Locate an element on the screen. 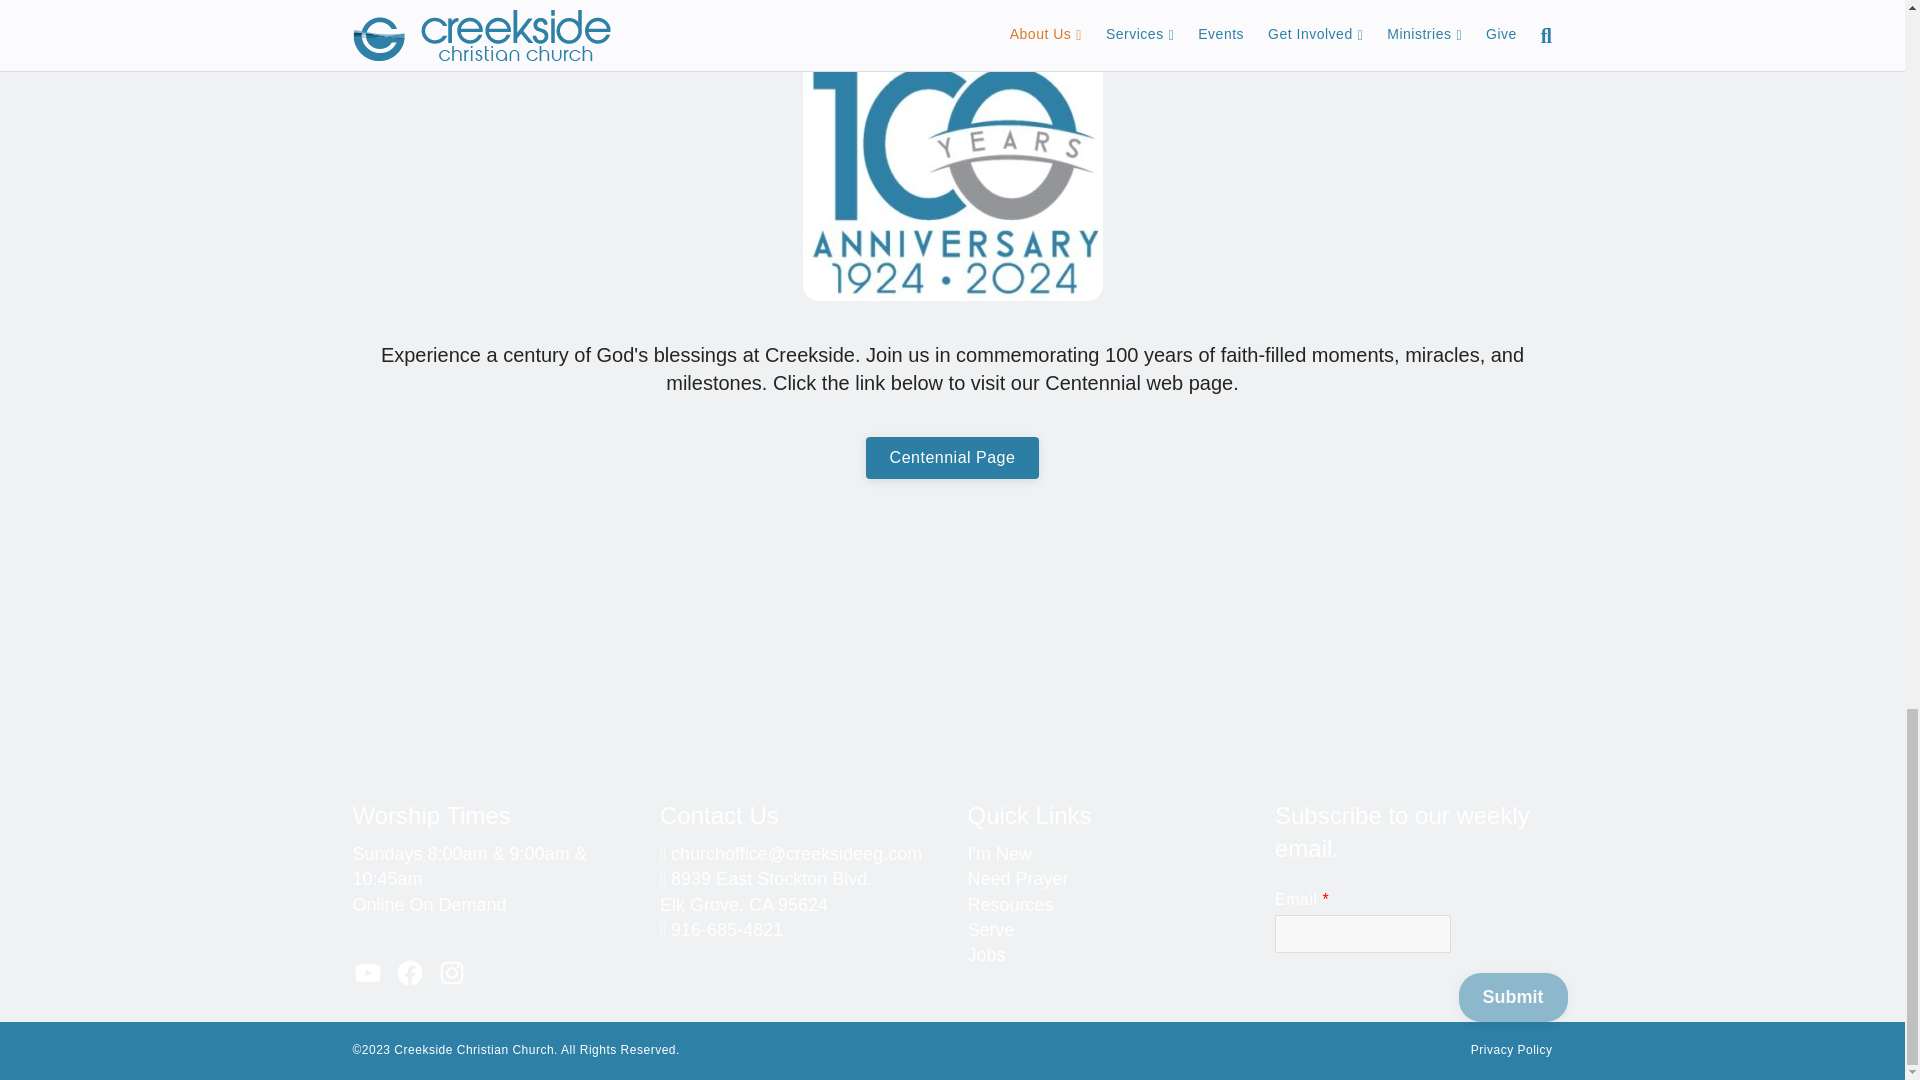 This screenshot has height=1080, width=1920. Centennial Logo is located at coordinates (952, 153).